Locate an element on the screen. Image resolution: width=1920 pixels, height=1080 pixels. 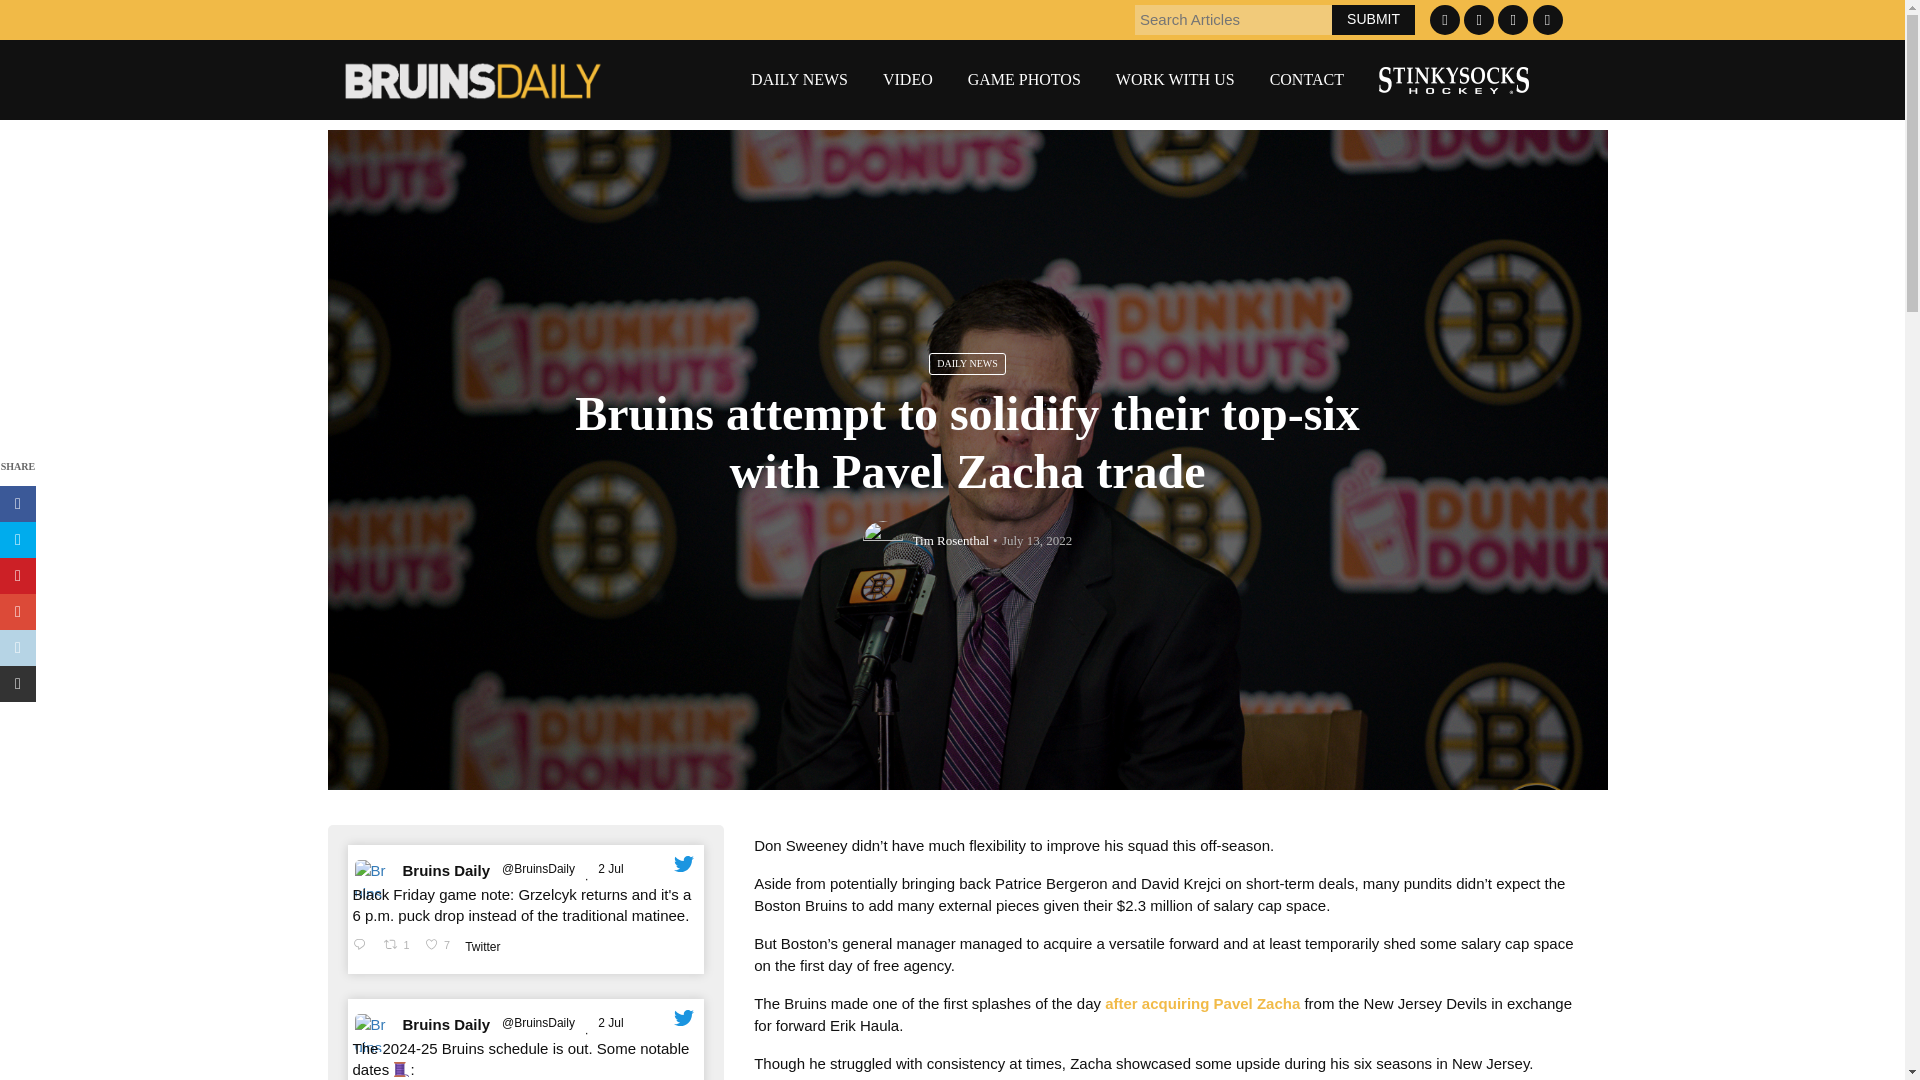
WORK WITH US is located at coordinates (1174, 80).